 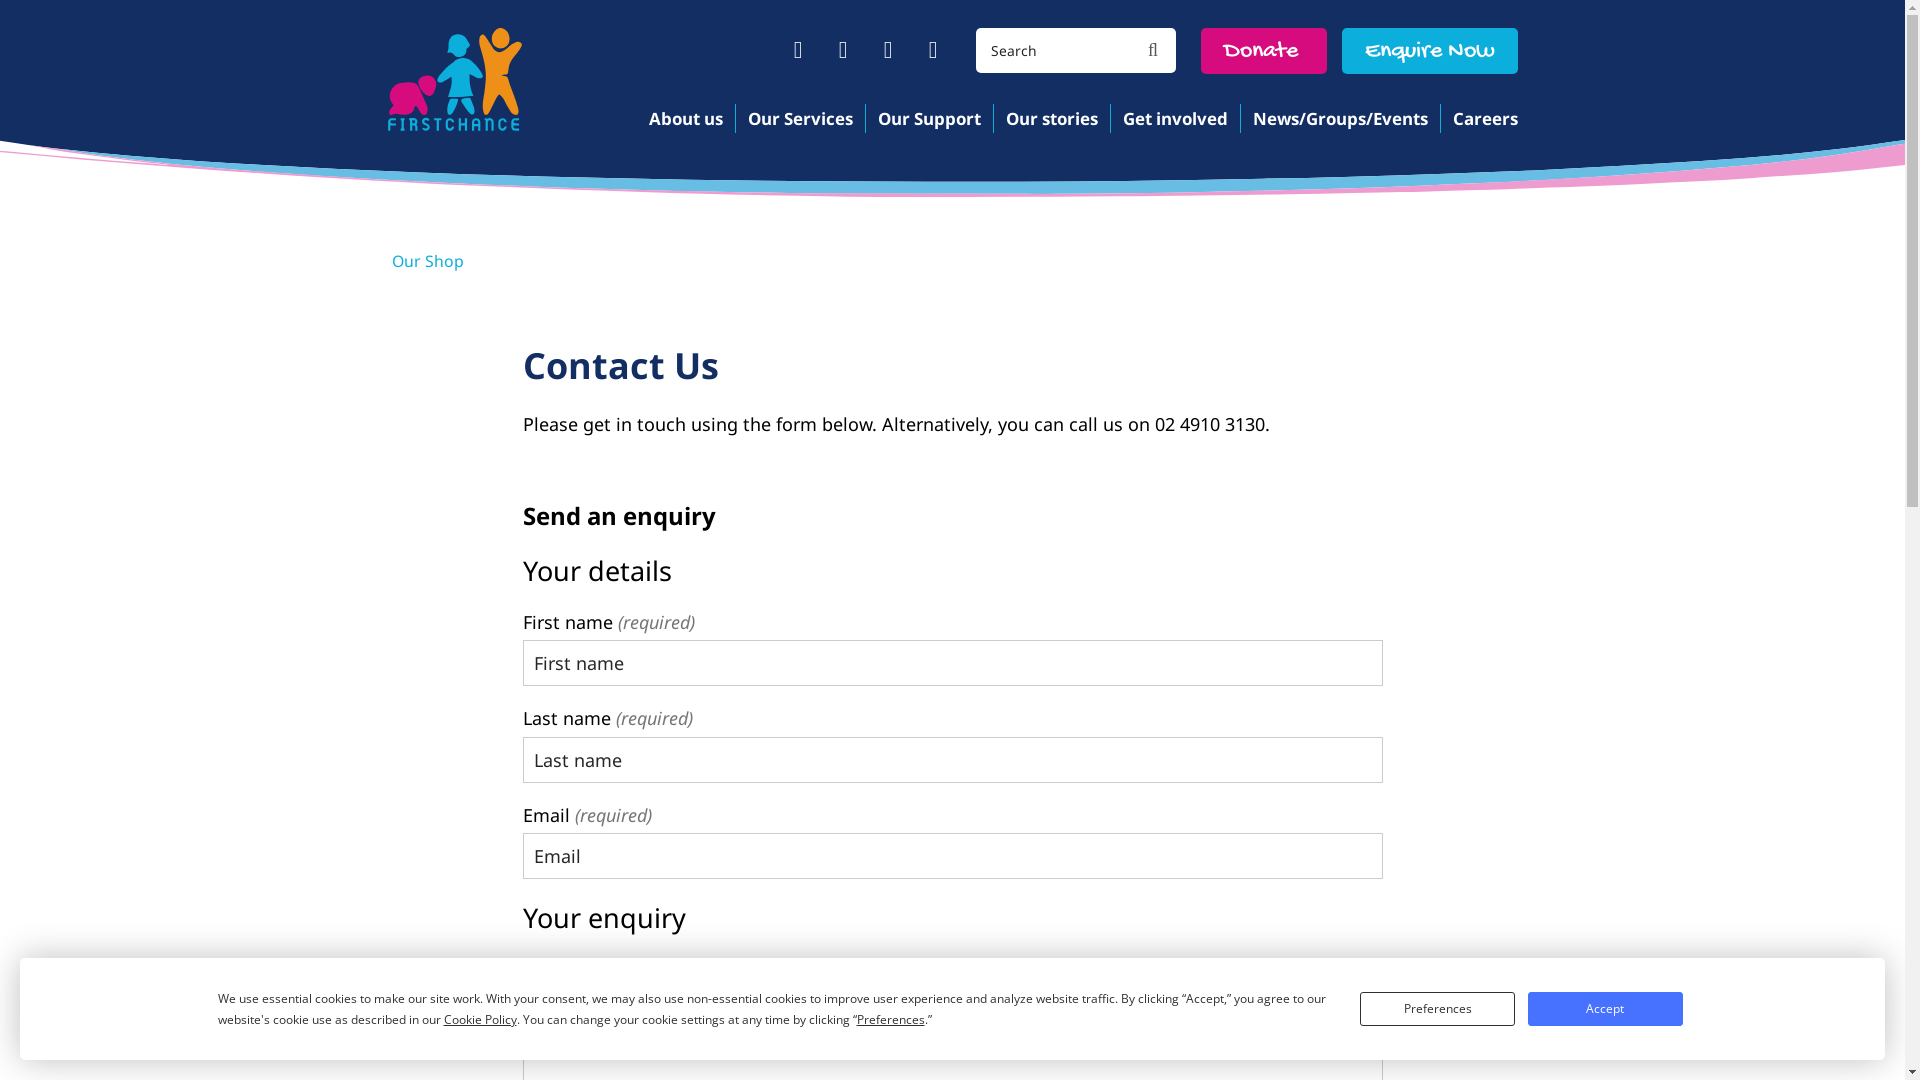 What do you see at coordinates (428, 261) in the screenshot?
I see `Our Shop` at bounding box center [428, 261].